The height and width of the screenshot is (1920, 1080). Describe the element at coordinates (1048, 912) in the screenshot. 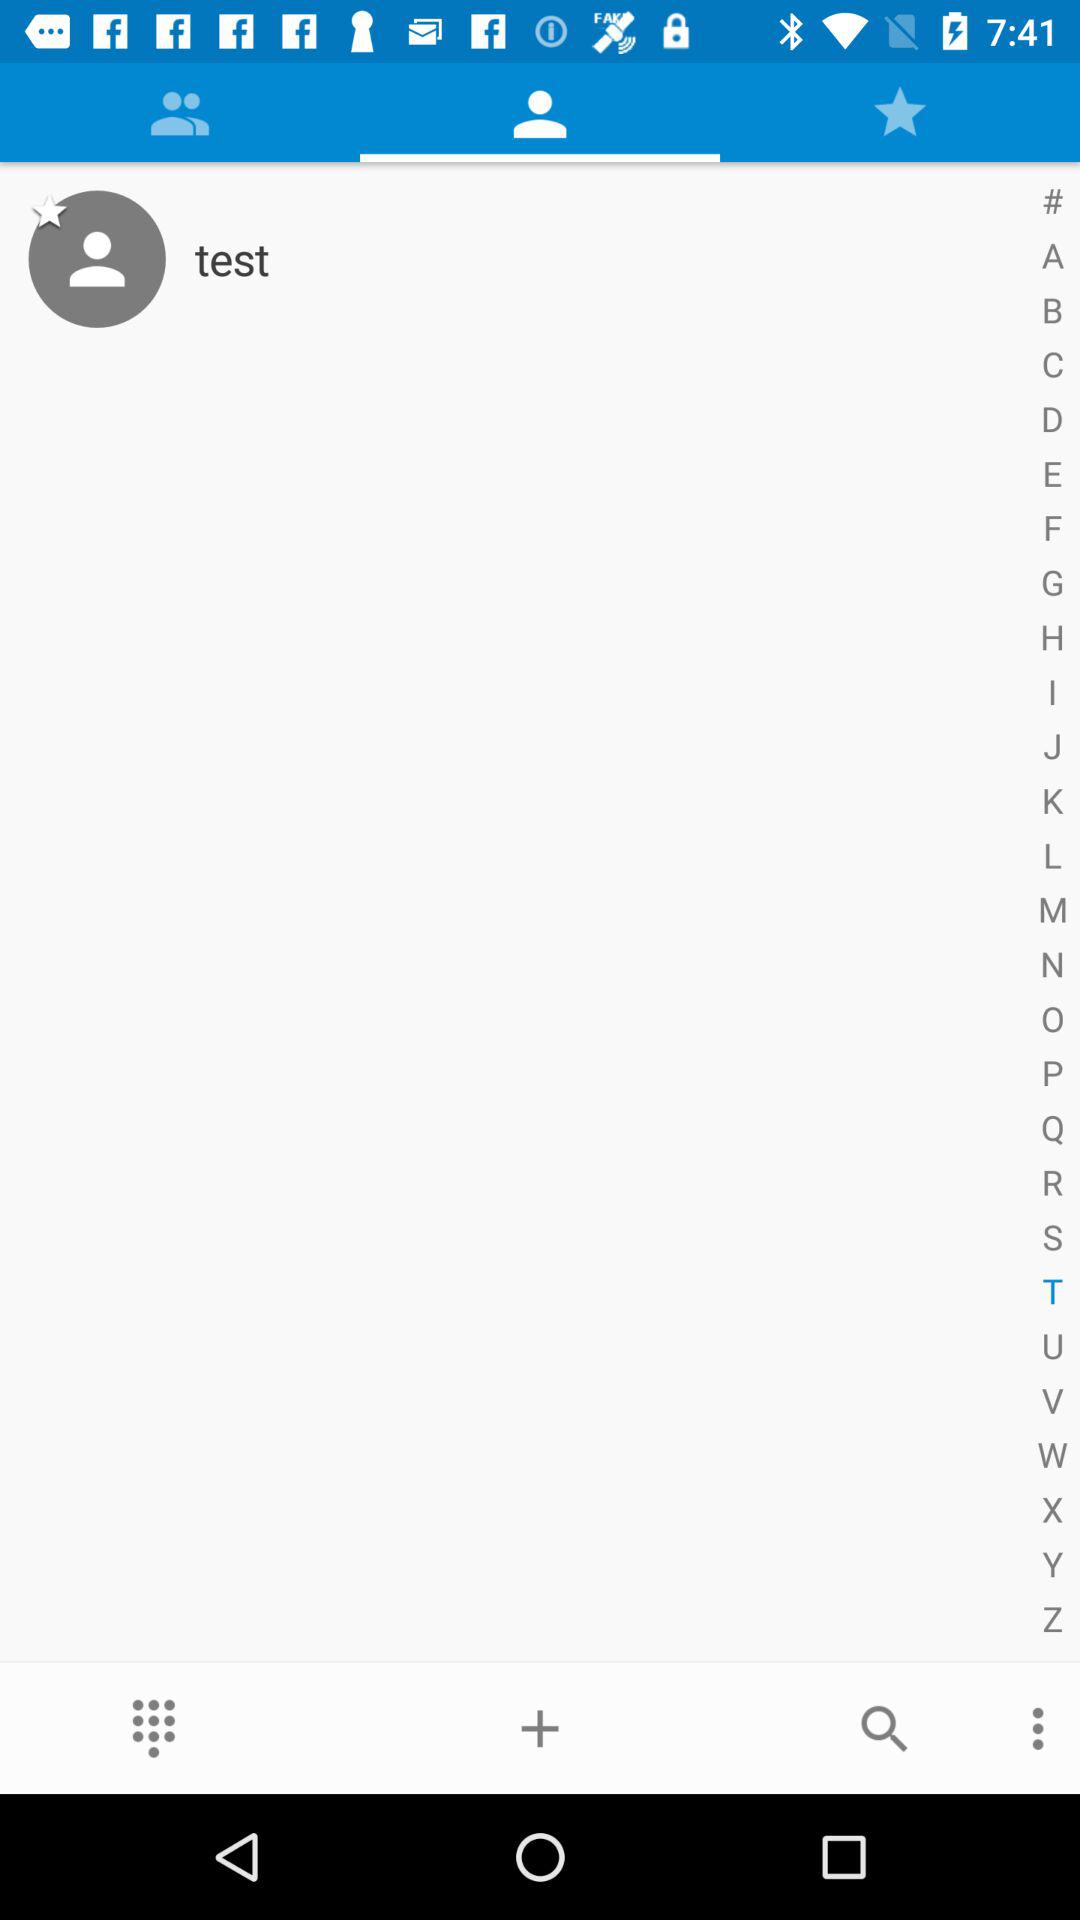

I see `launch item on the right` at that location.